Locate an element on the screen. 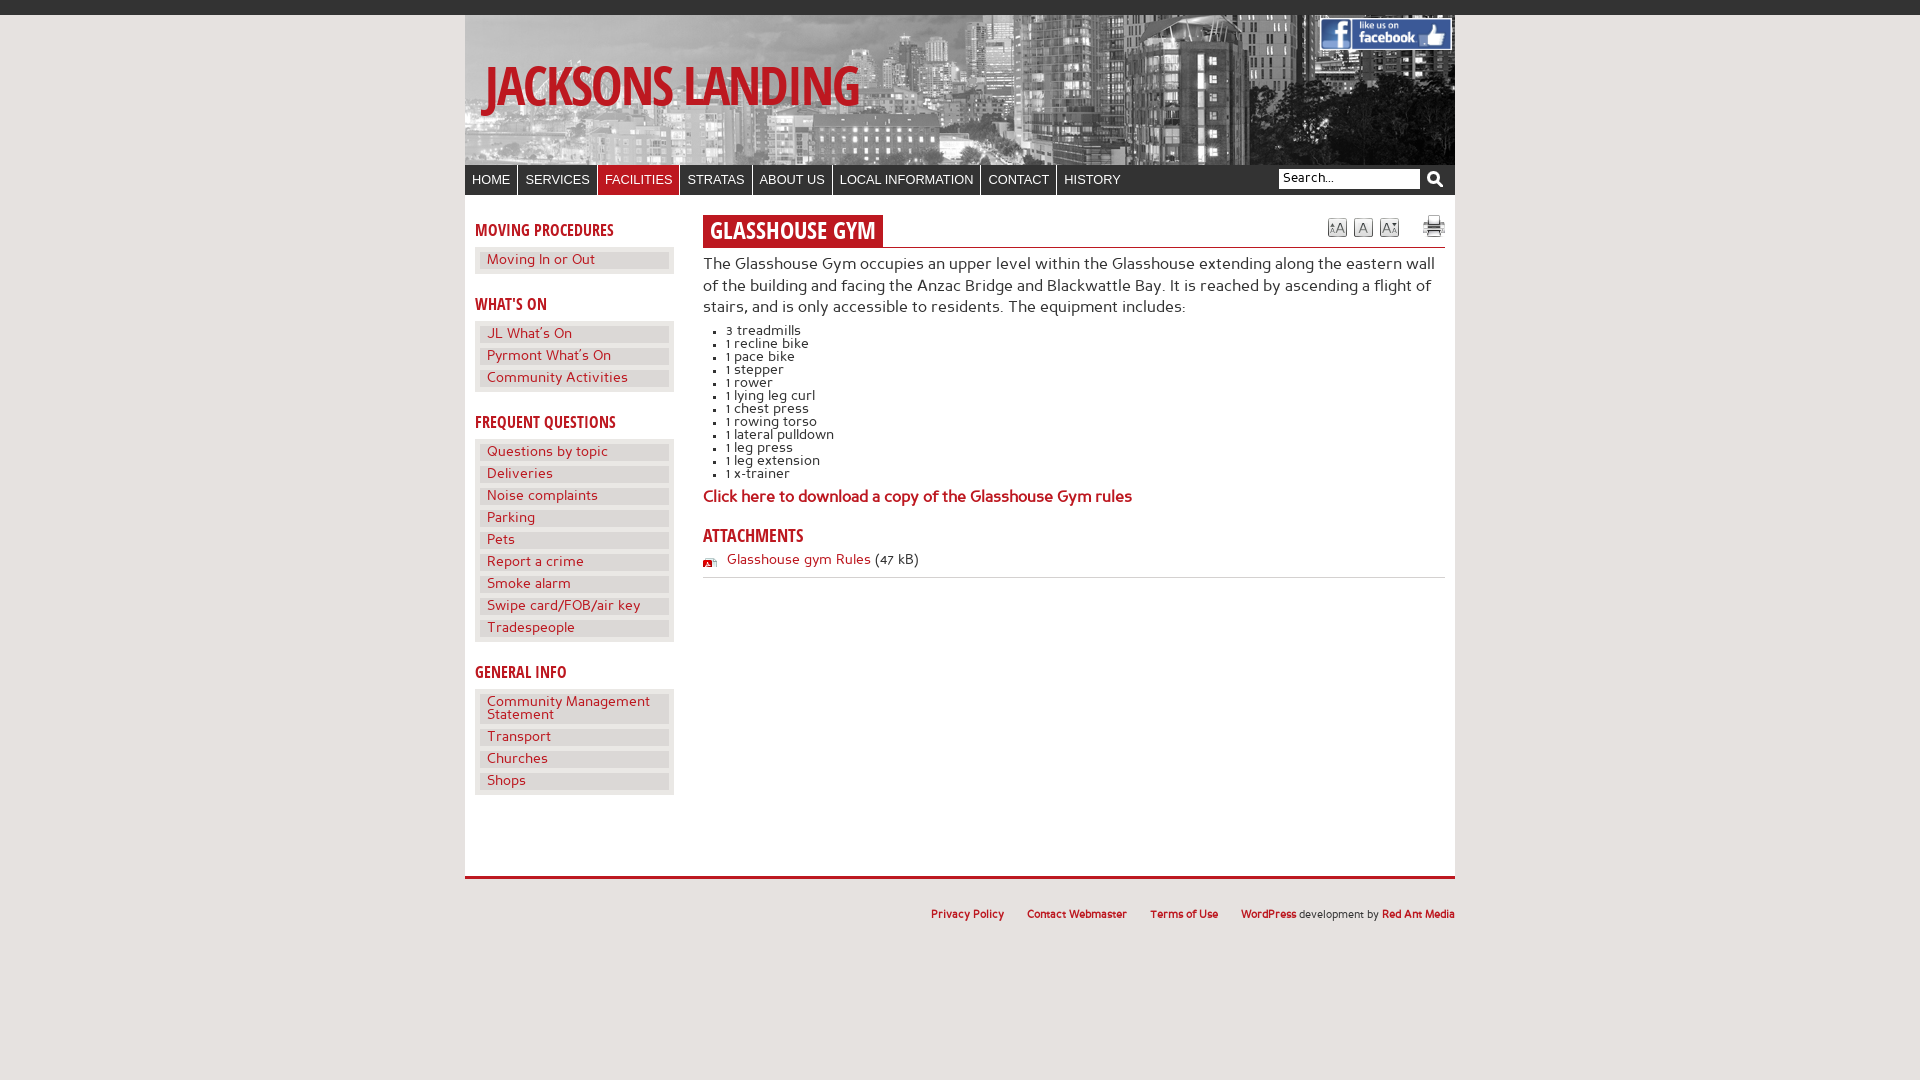 This screenshot has height=1080, width=1920. JACKSONS LANDING is located at coordinates (672, 88).